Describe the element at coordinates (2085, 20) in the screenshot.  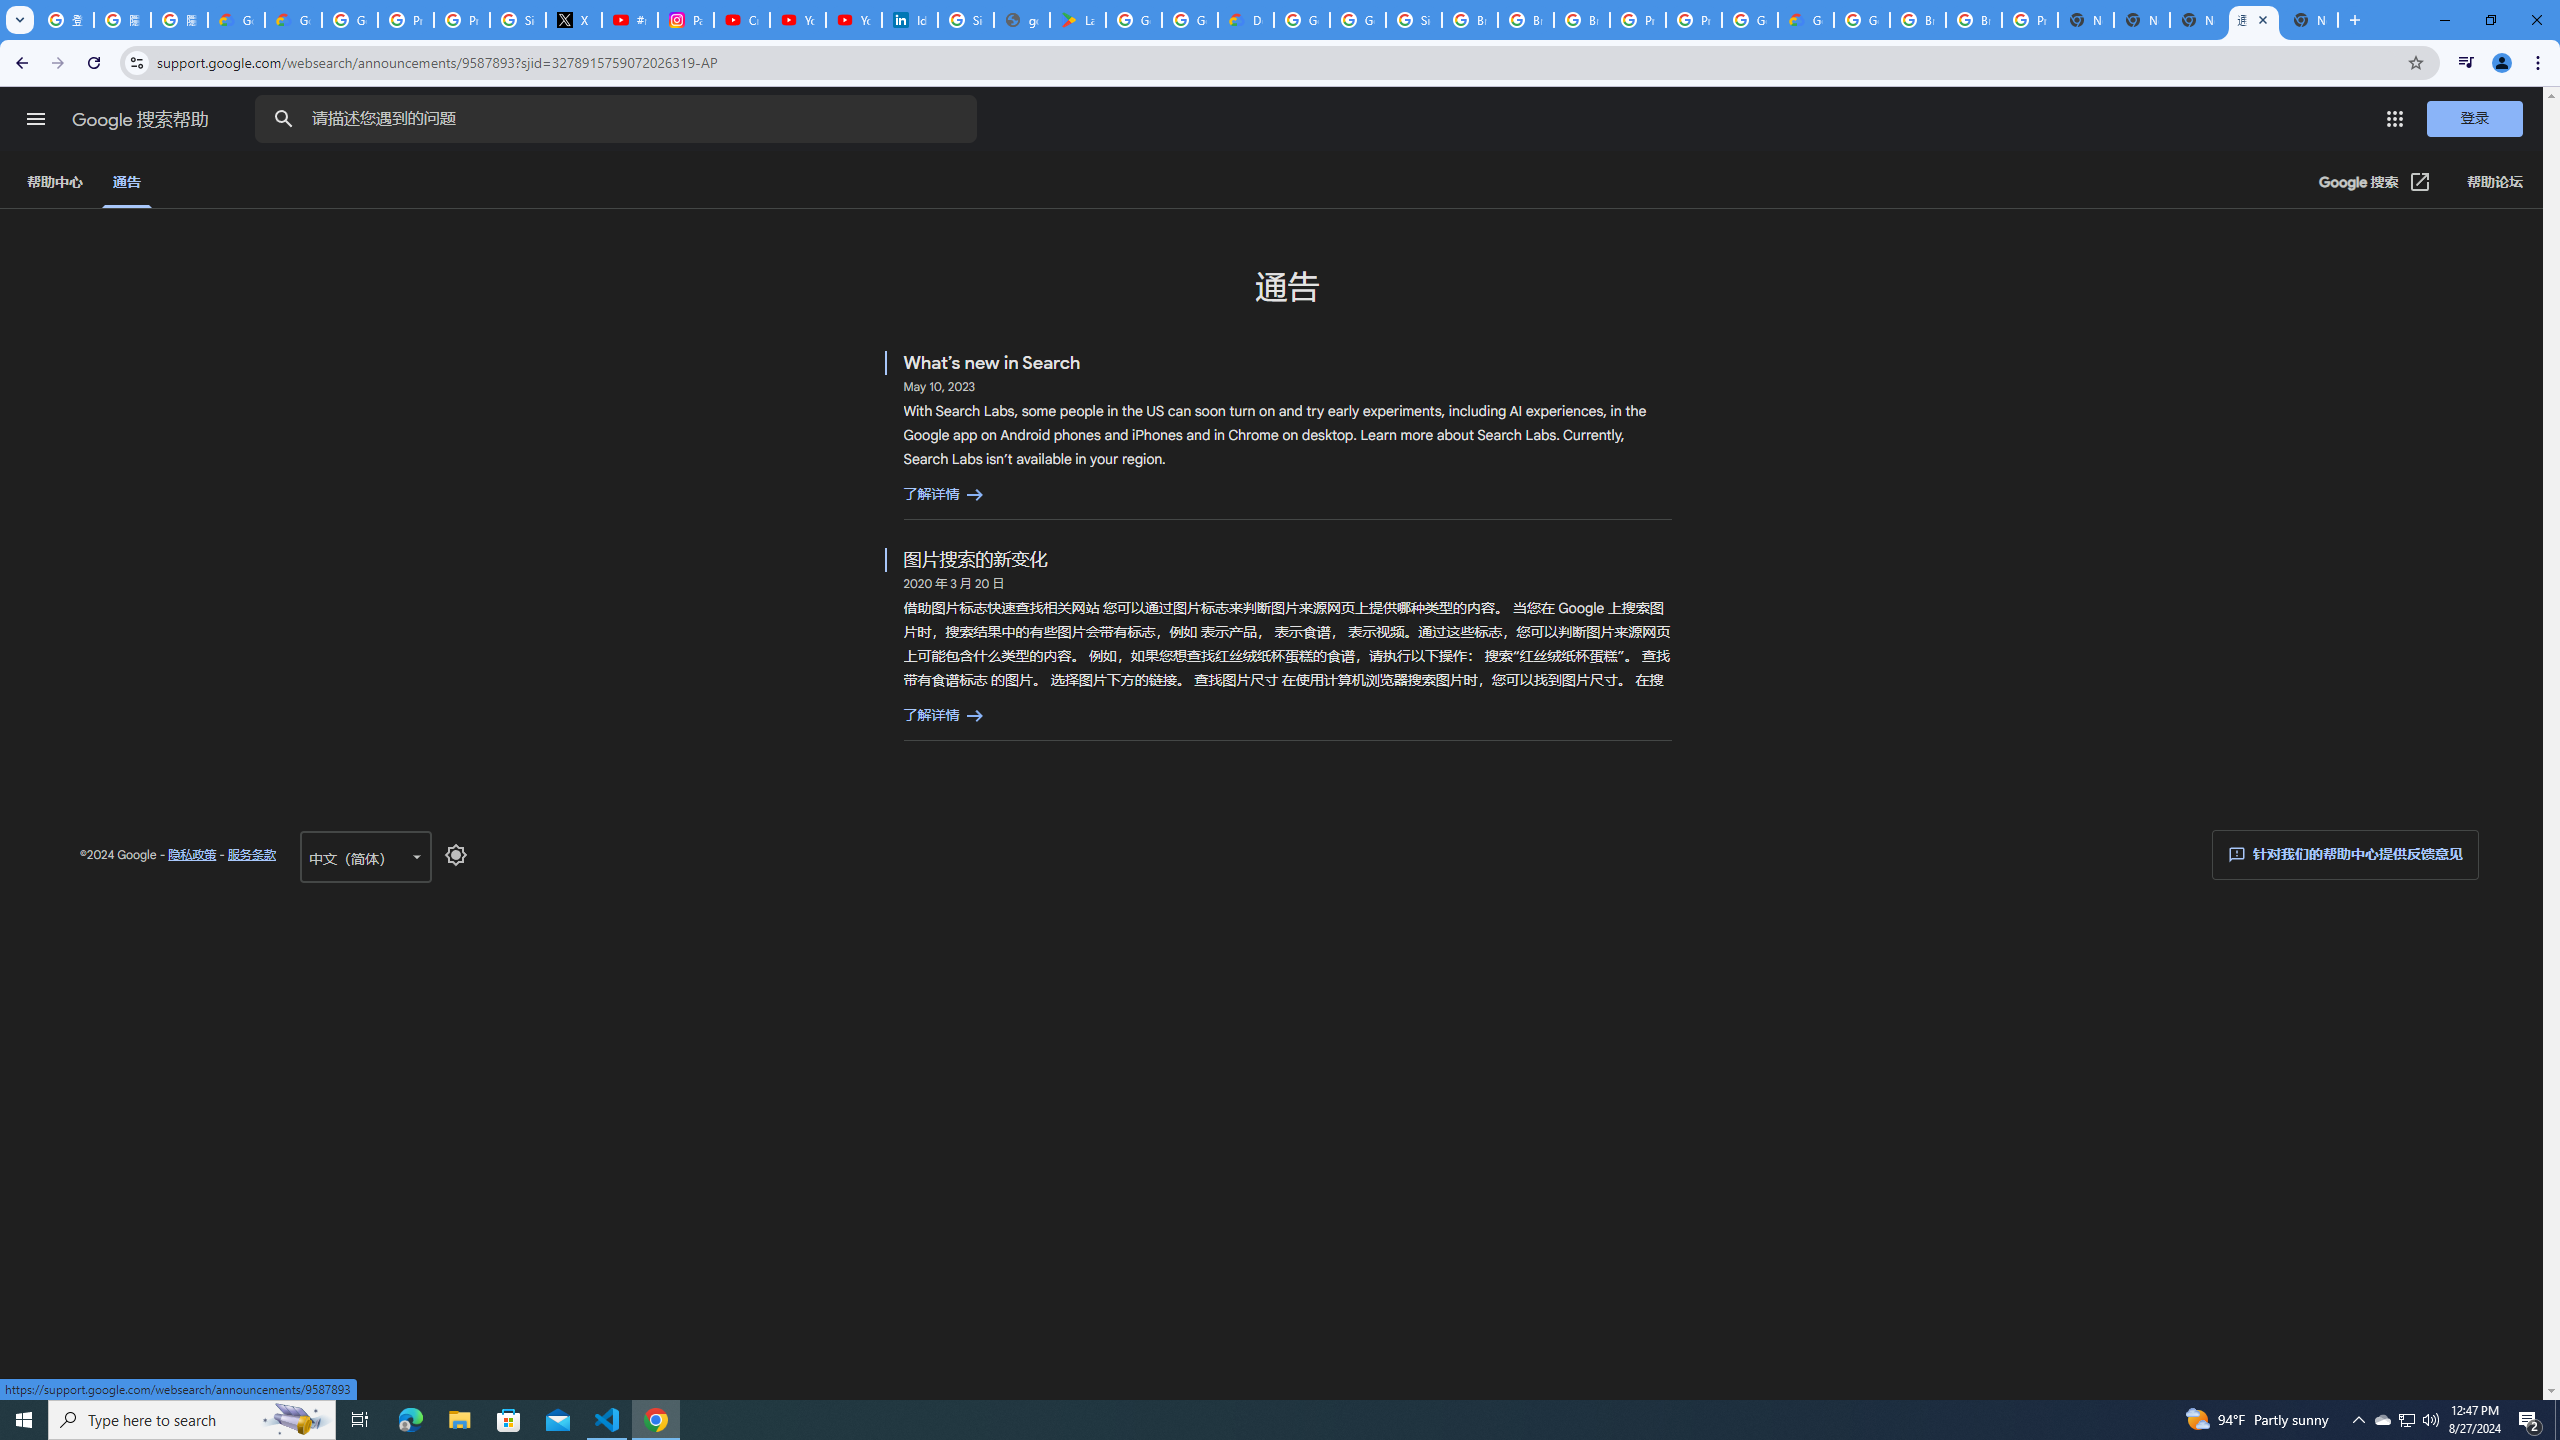
I see `New Tab` at that location.